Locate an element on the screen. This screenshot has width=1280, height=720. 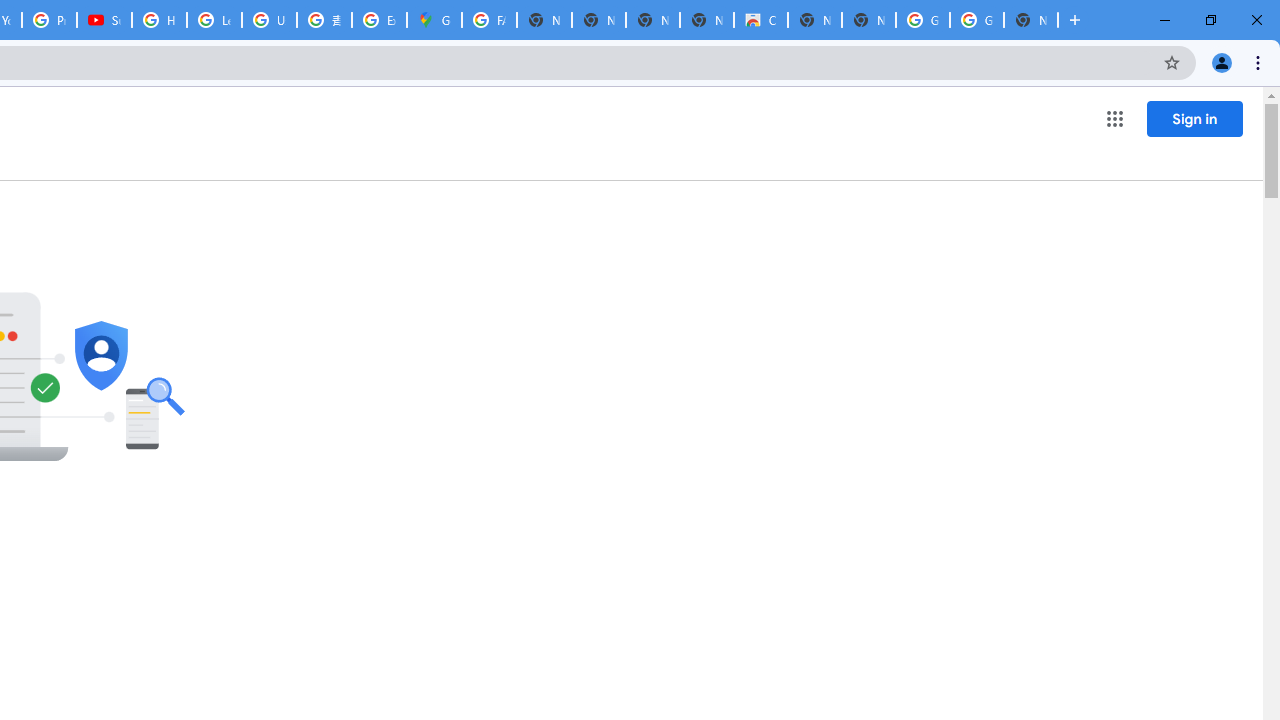
How Chrome protects your passwords - Google Chrome Help is located at coordinates (158, 20).